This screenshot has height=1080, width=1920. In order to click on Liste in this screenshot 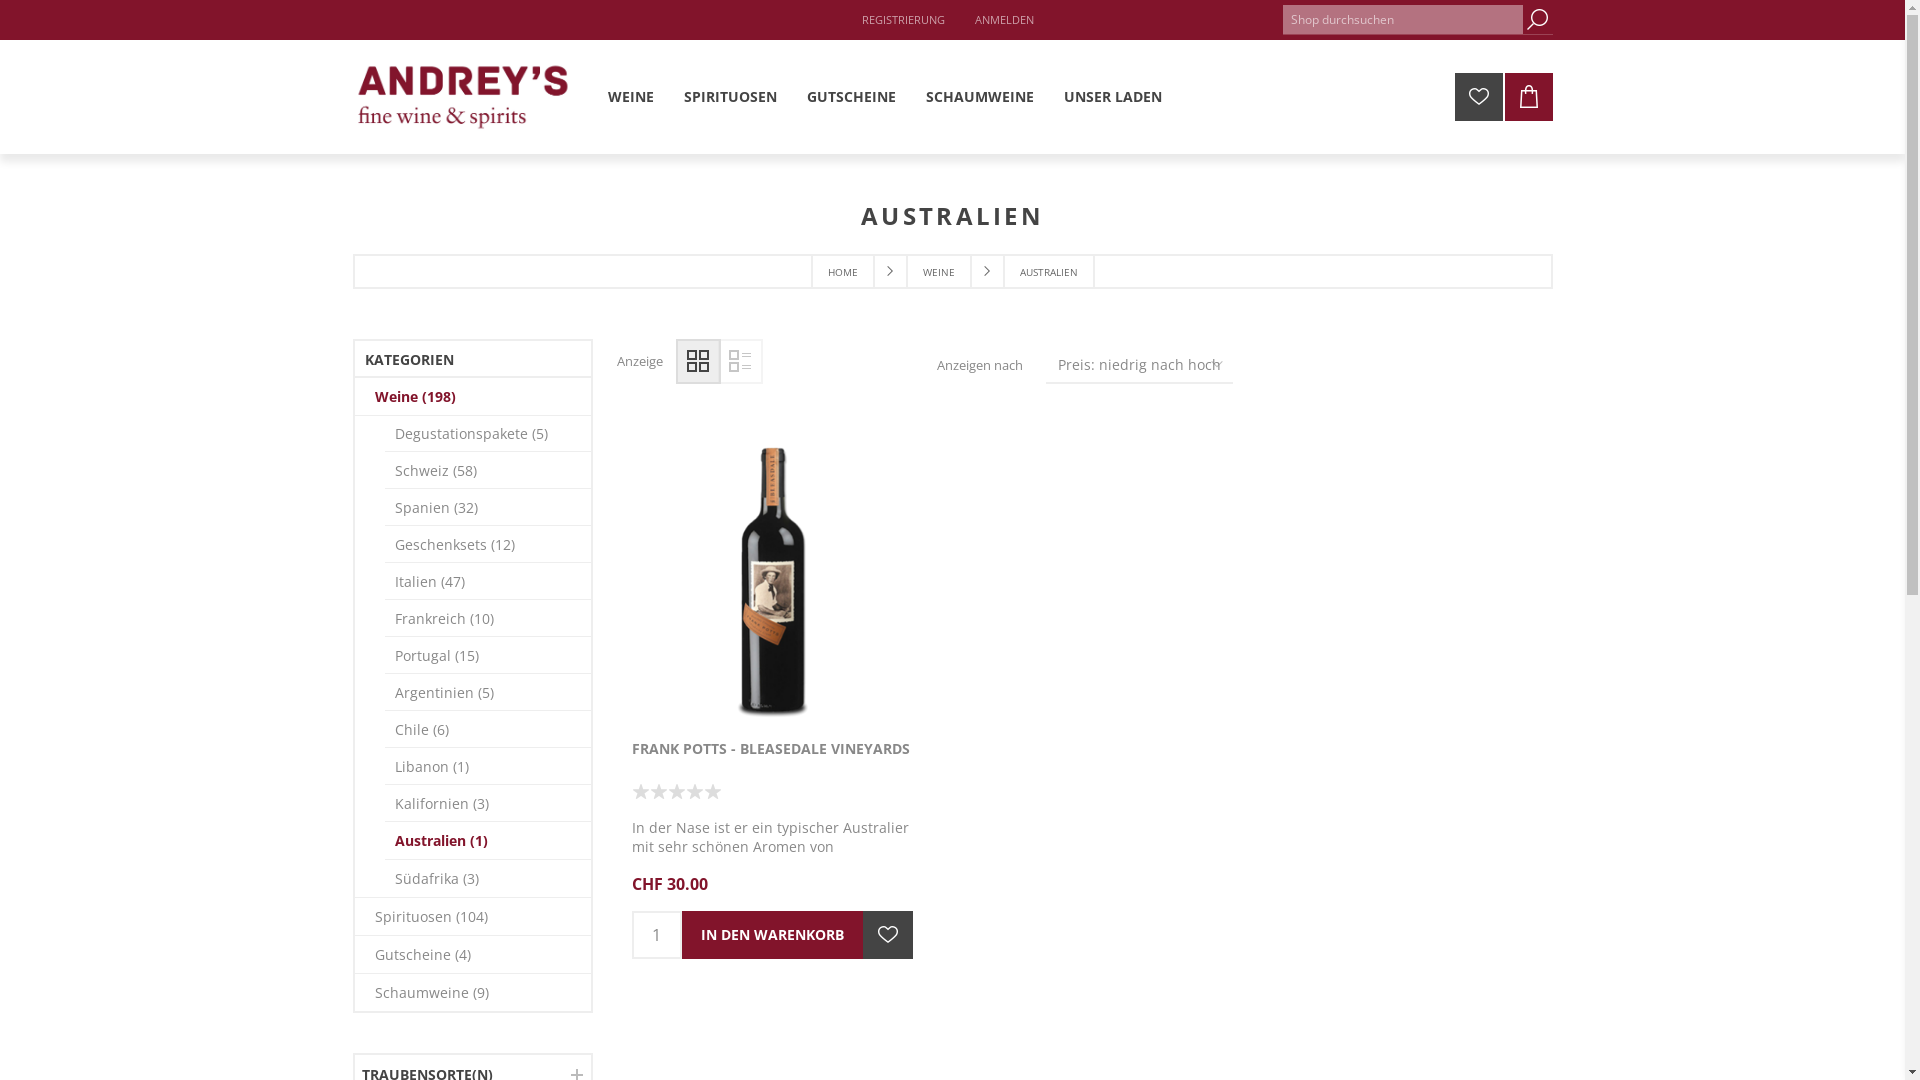, I will do `click(740, 362)`.